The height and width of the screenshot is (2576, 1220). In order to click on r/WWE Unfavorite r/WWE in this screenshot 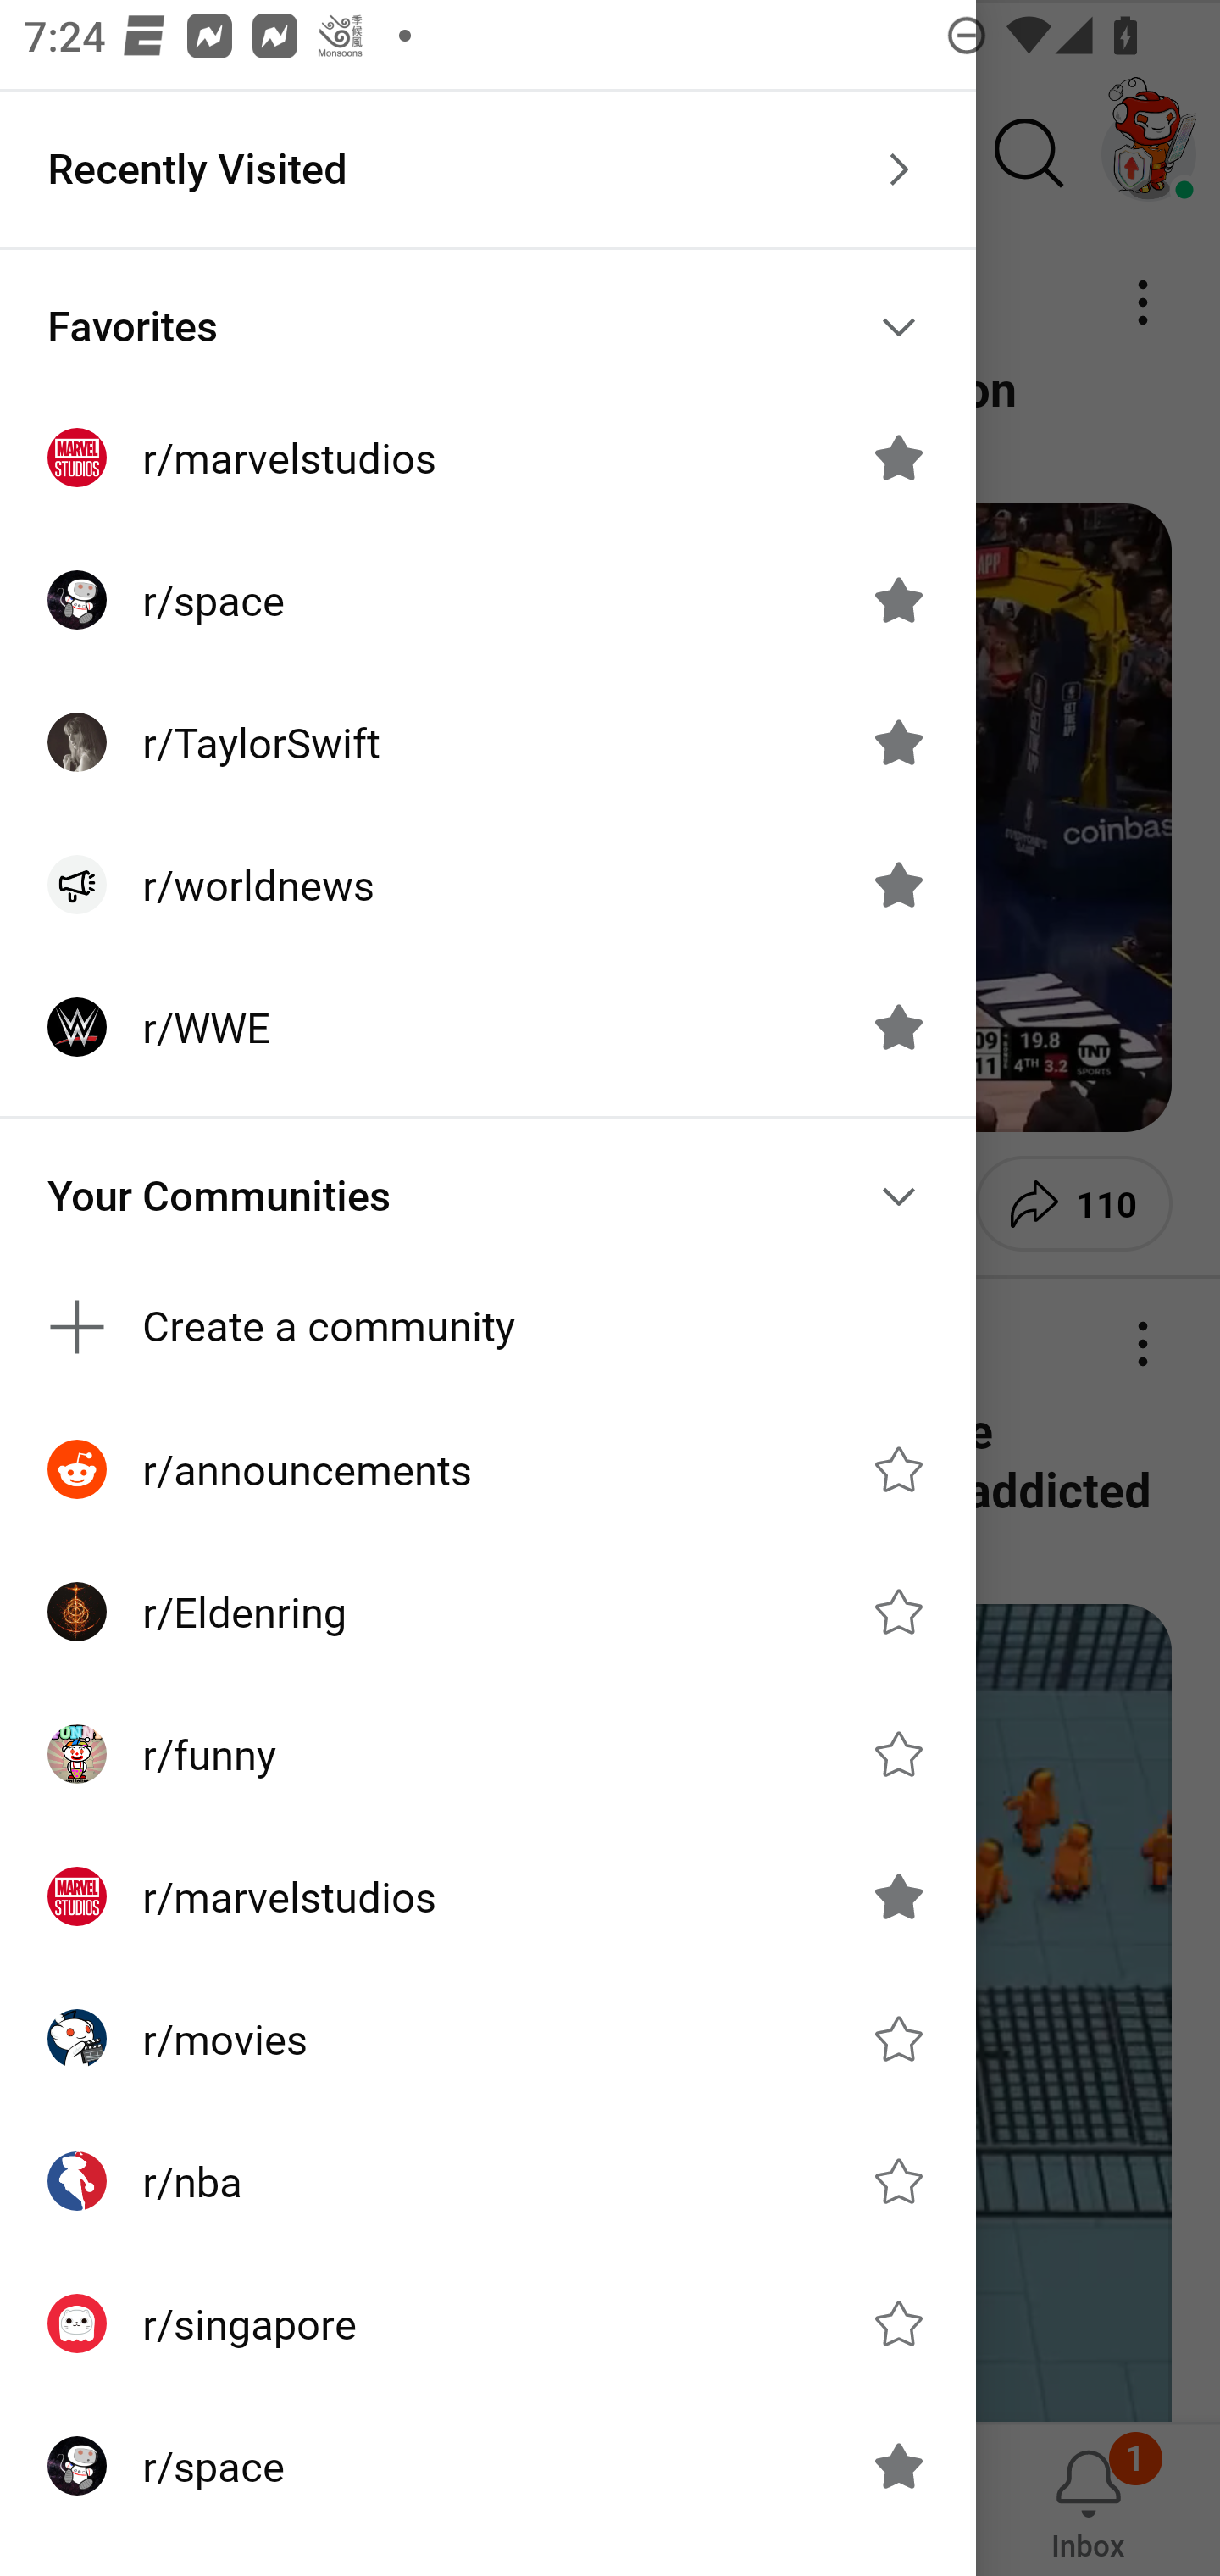, I will do `click(488, 1026)`.